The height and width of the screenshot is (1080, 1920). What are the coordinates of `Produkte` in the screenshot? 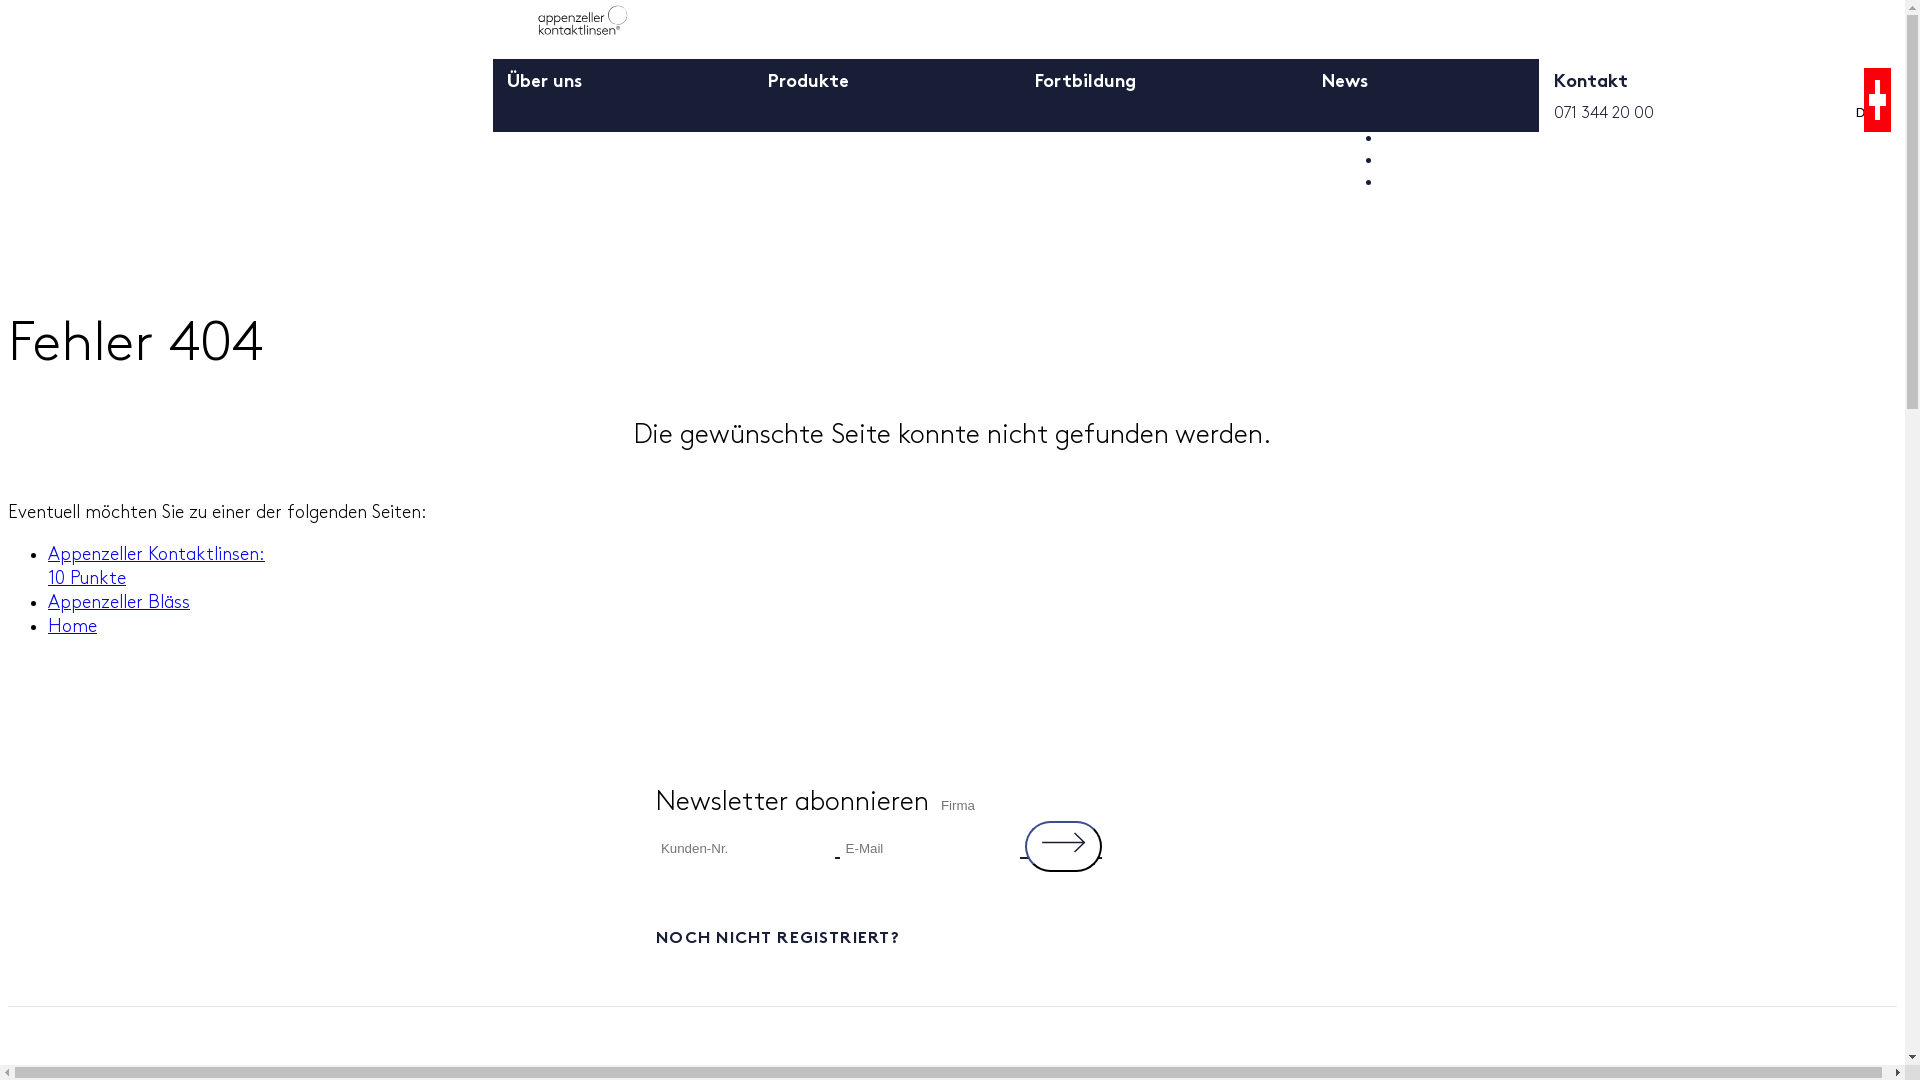 It's located at (808, 93).